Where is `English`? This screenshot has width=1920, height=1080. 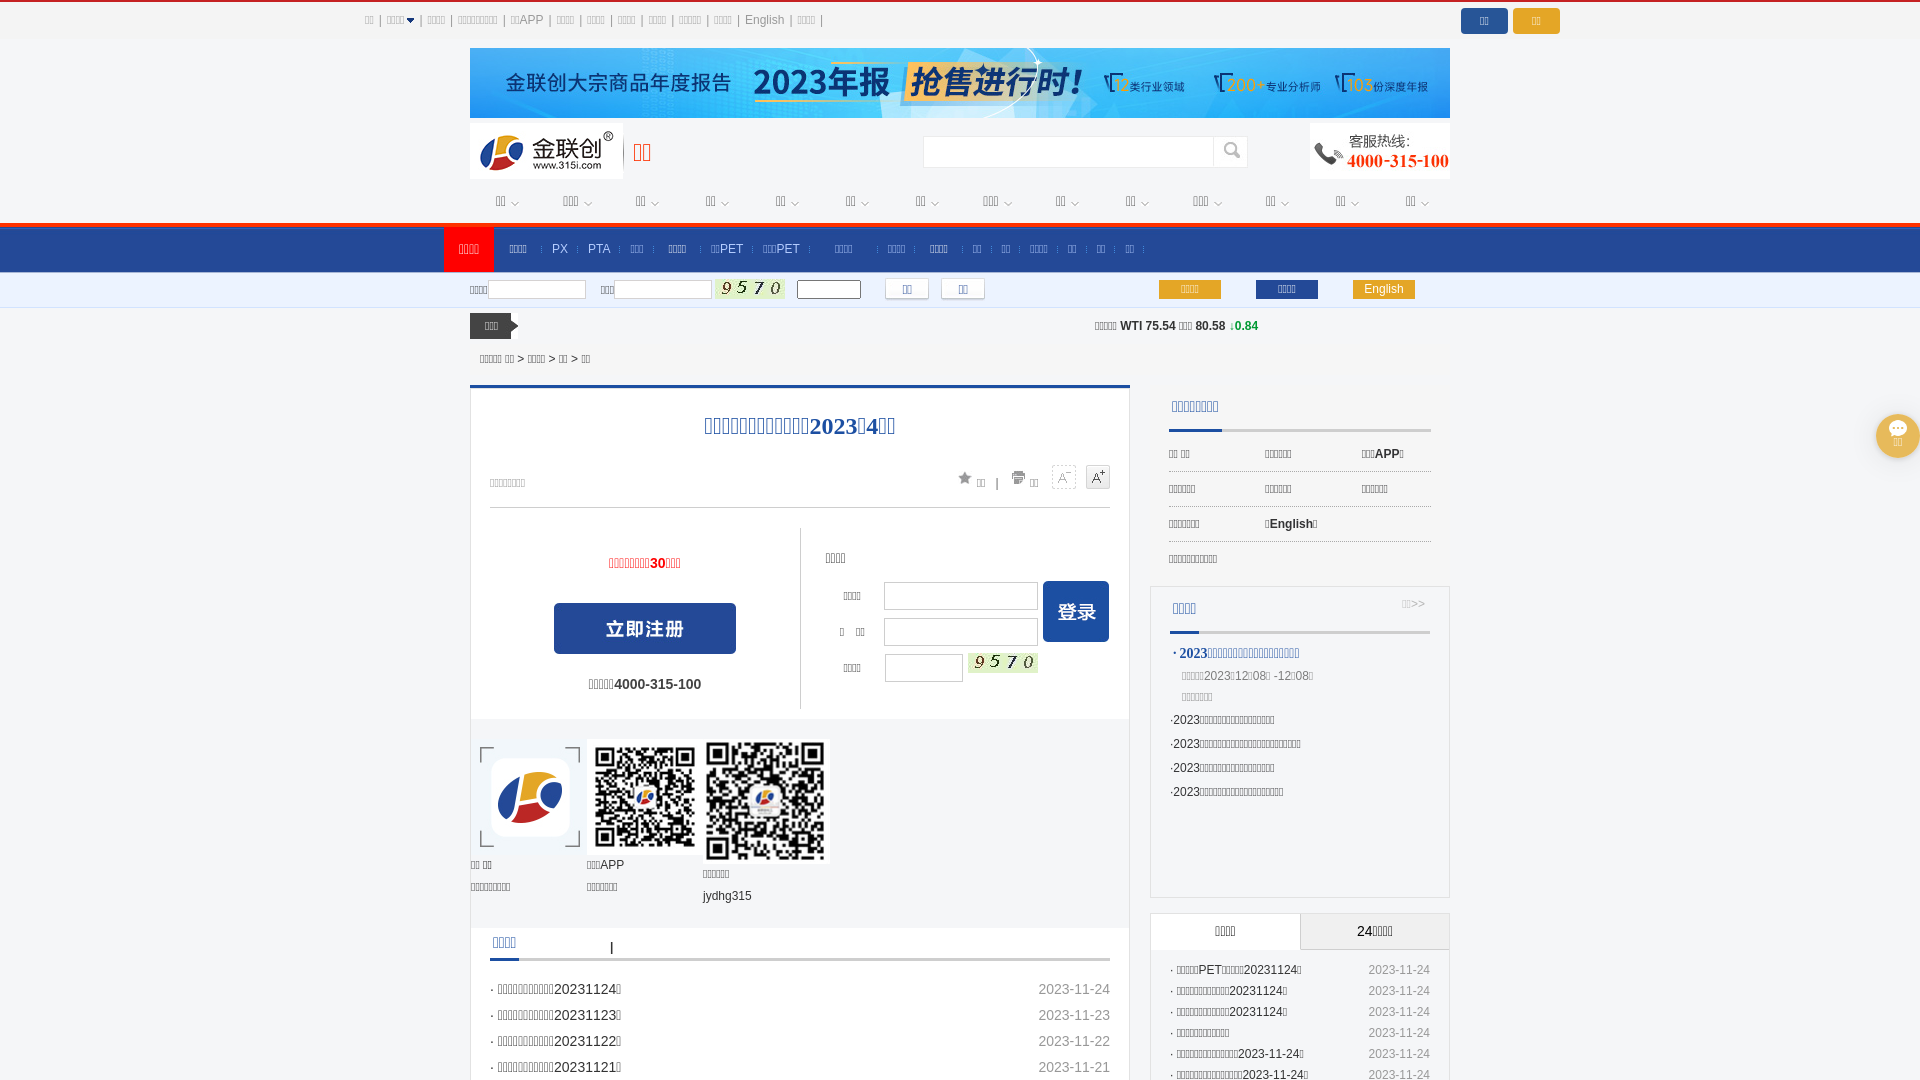 English is located at coordinates (1384, 290).